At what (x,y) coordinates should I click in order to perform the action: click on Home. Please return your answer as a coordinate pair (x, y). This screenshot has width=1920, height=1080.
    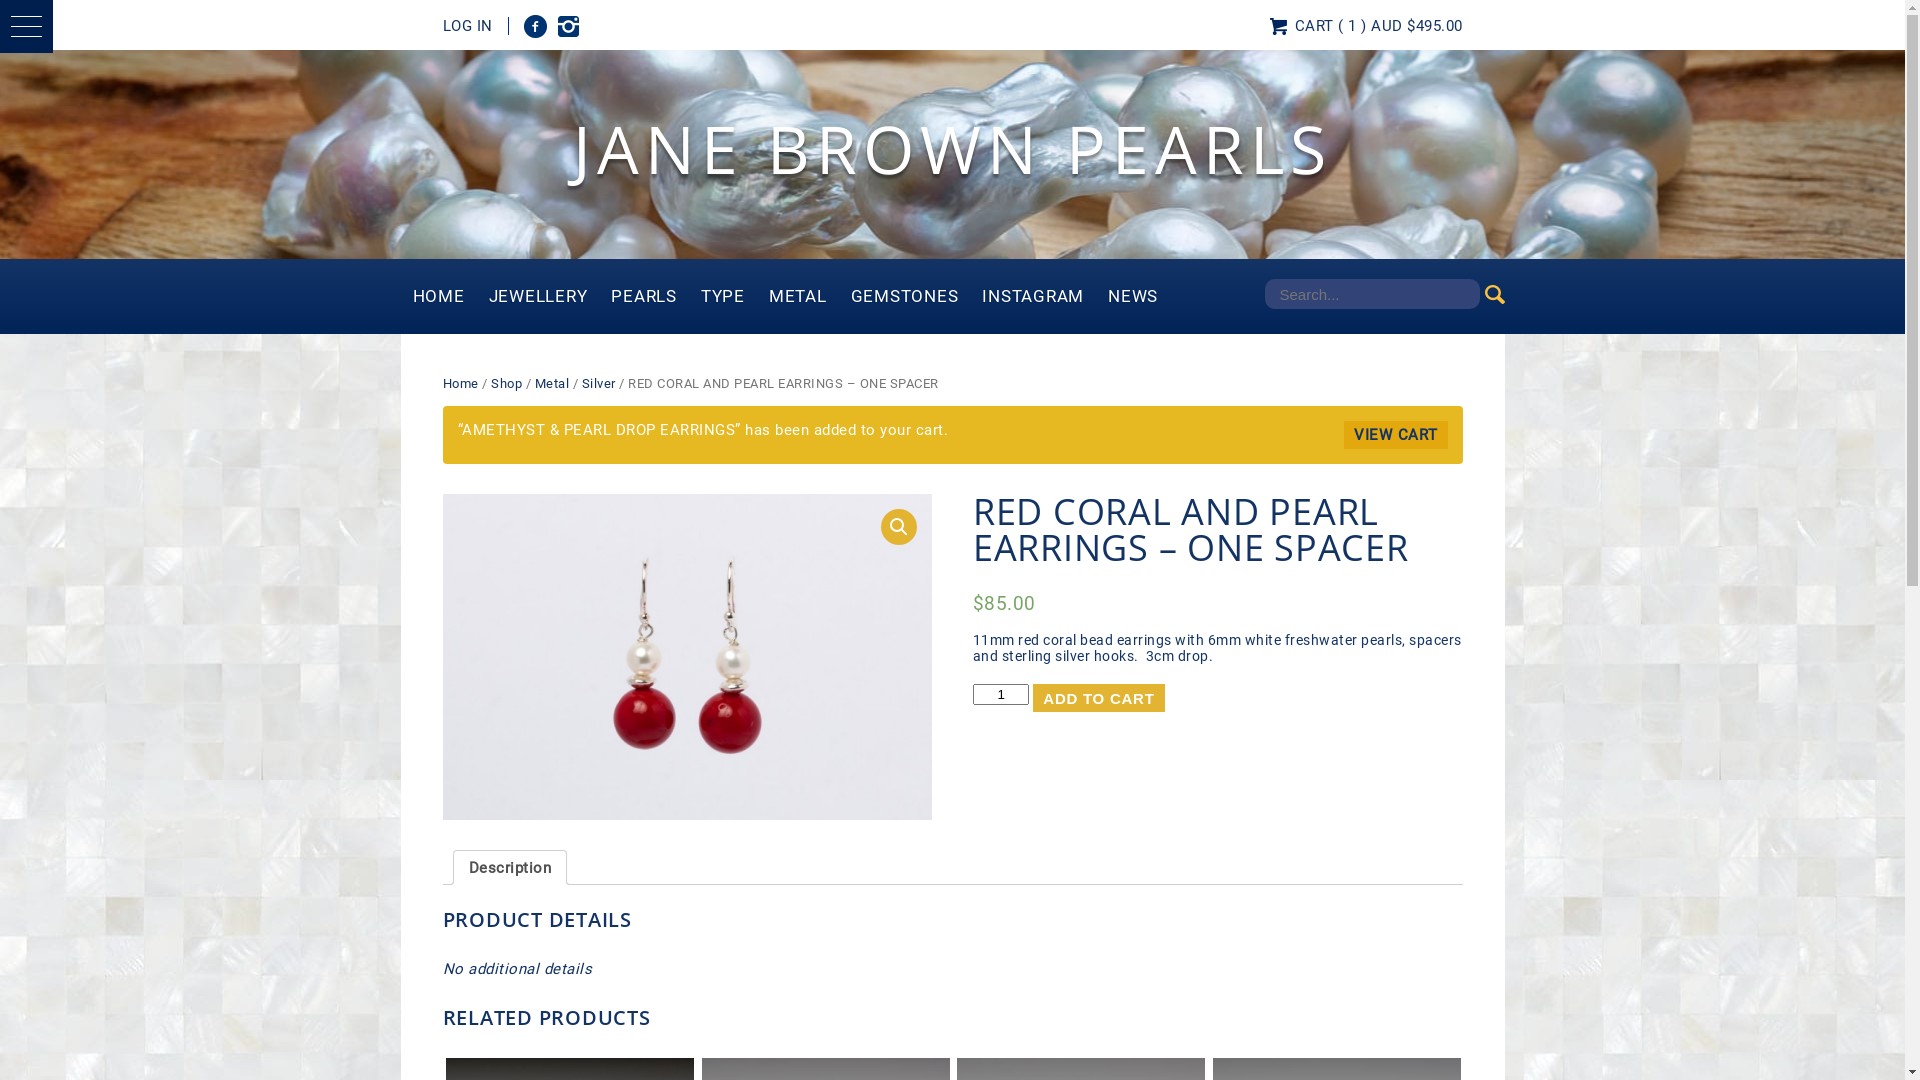
    Looking at the image, I should click on (460, 384).